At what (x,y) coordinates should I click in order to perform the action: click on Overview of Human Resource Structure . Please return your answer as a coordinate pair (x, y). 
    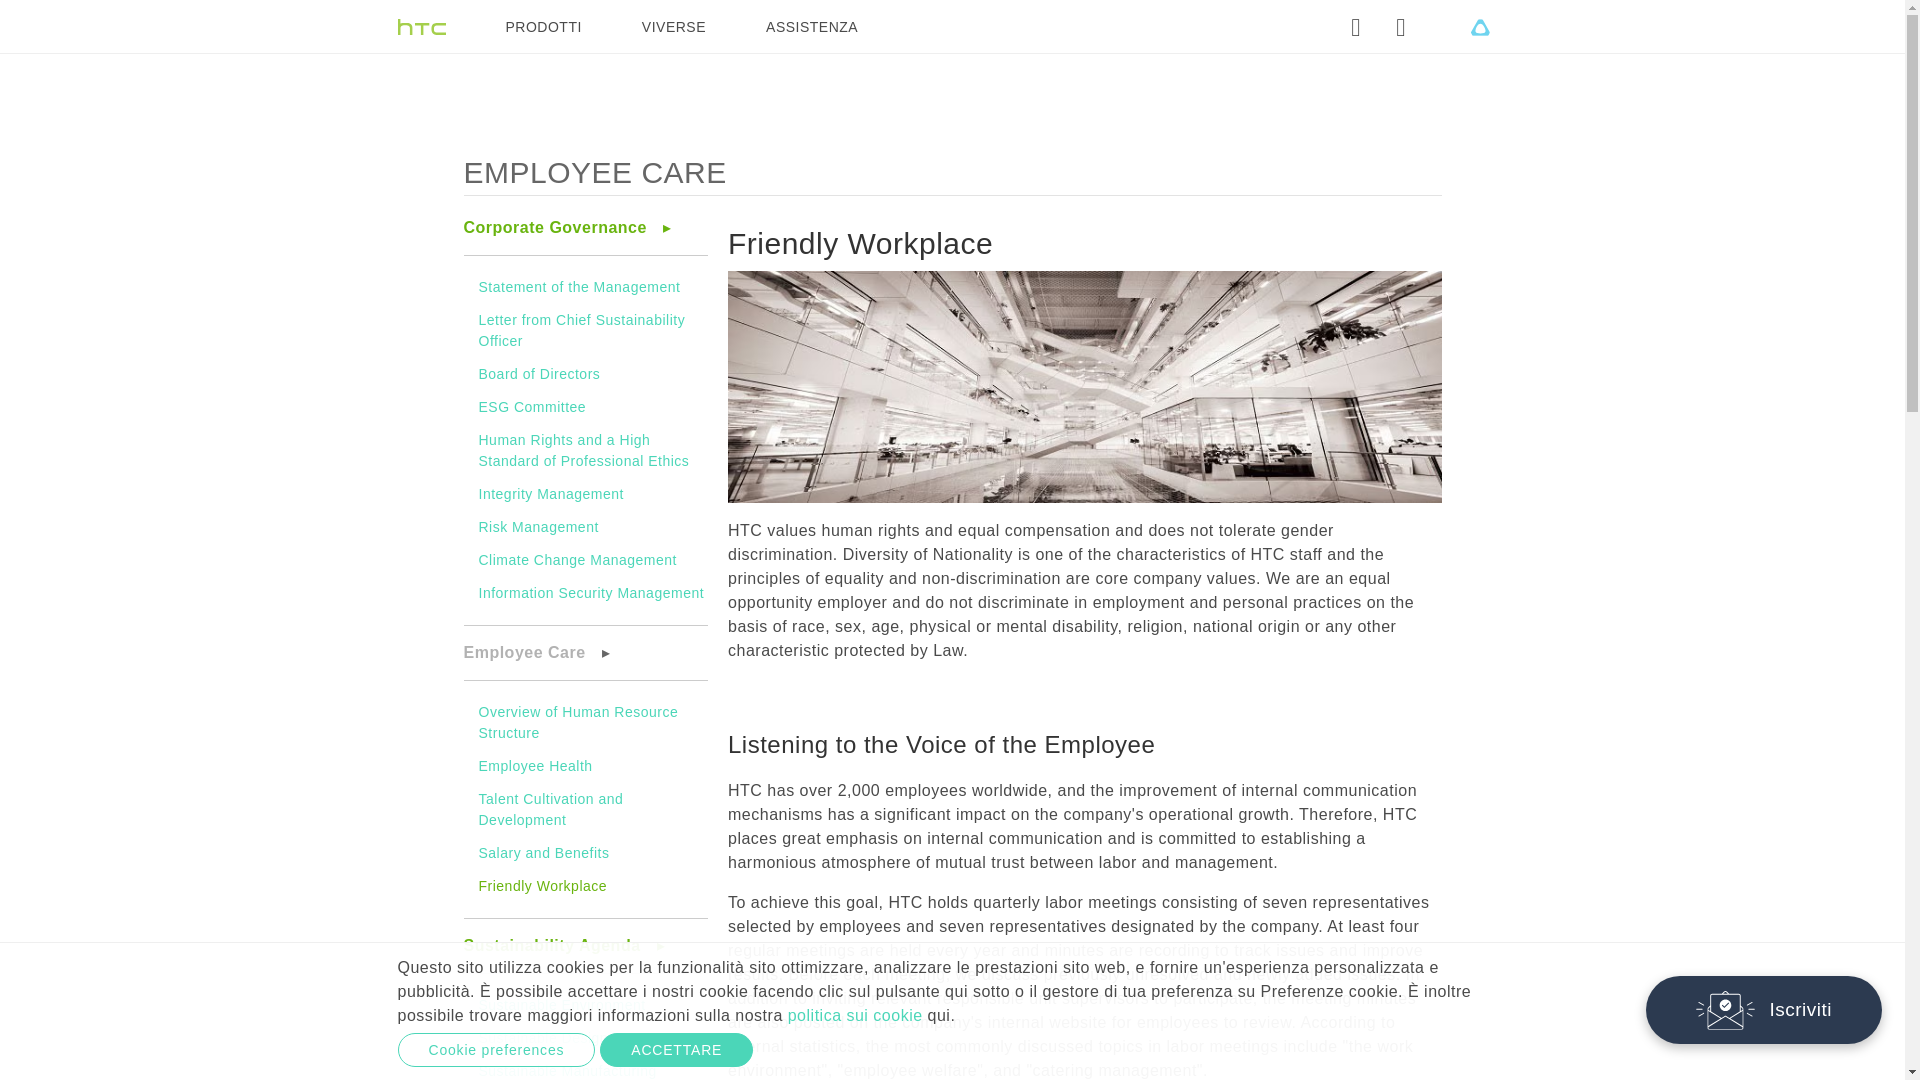
    Looking at the image, I should click on (578, 722).